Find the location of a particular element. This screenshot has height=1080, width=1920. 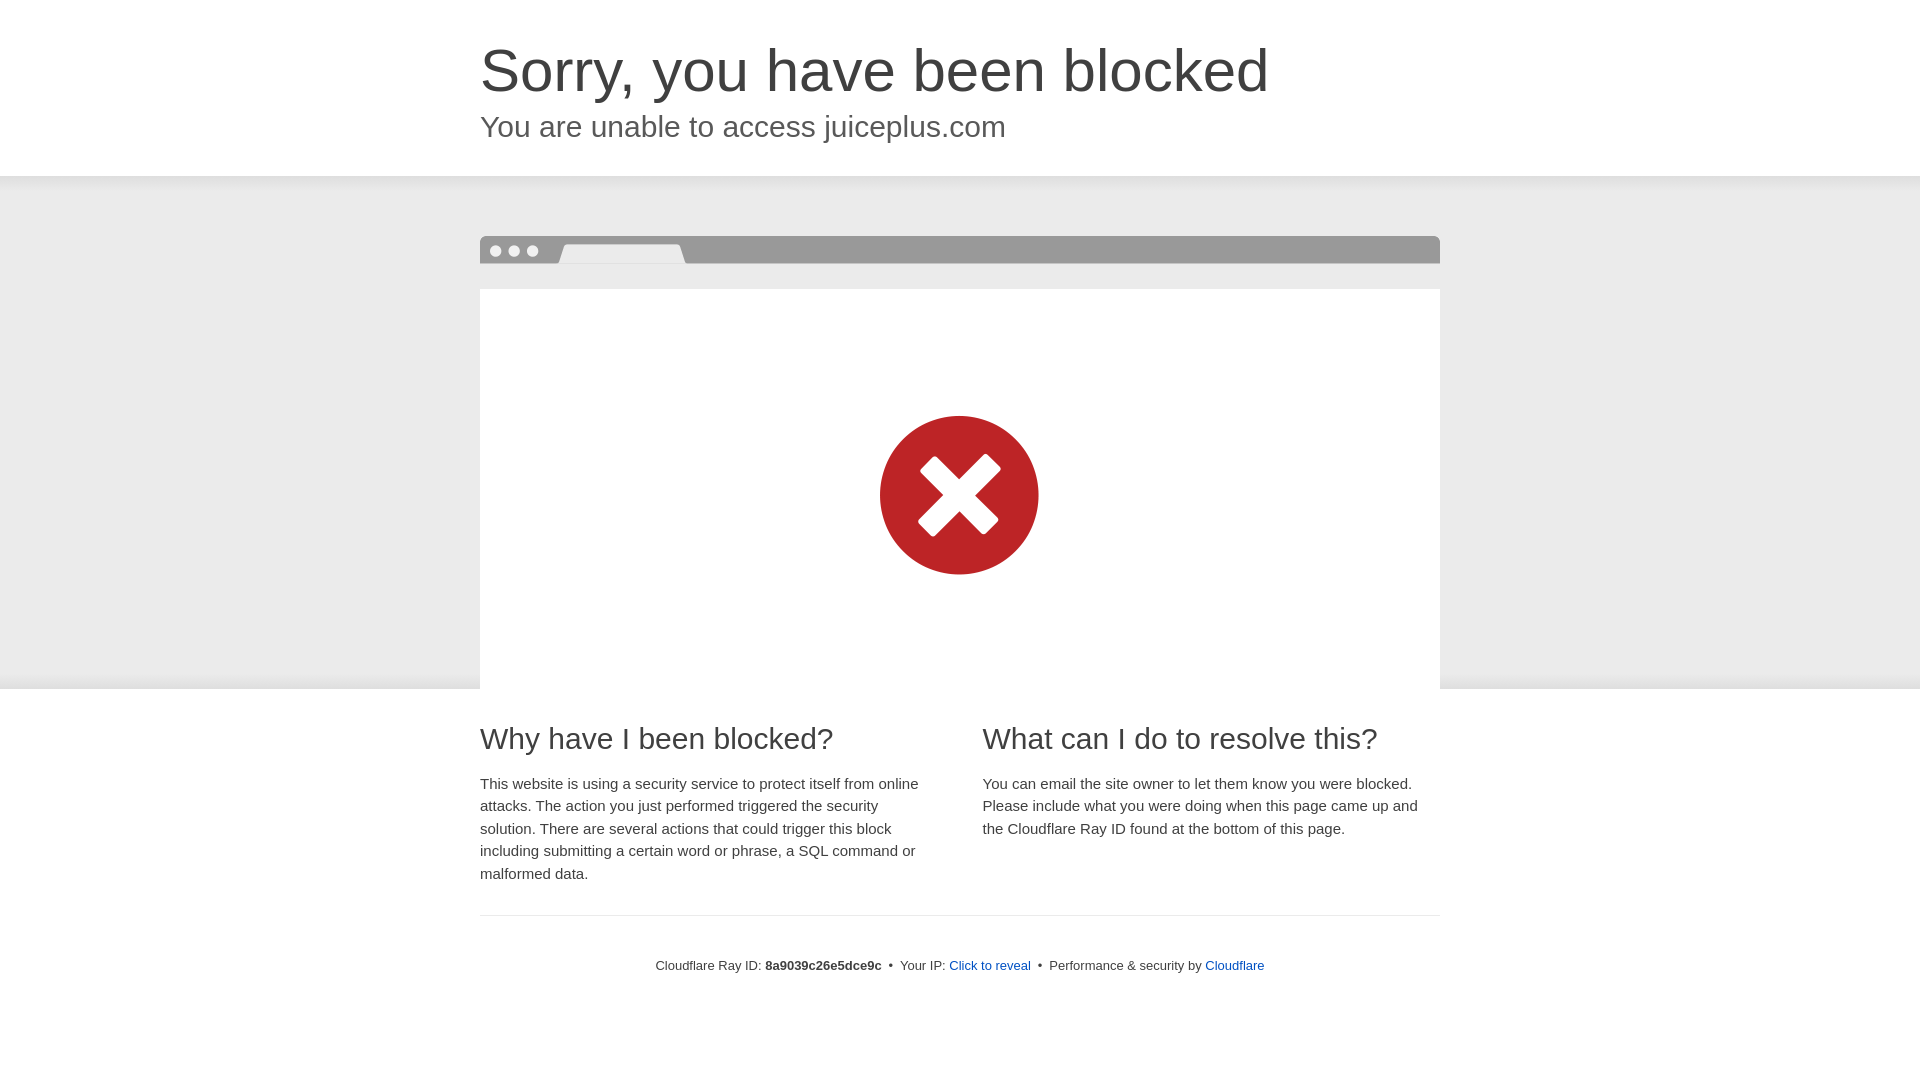

Click to reveal is located at coordinates (990, 966).